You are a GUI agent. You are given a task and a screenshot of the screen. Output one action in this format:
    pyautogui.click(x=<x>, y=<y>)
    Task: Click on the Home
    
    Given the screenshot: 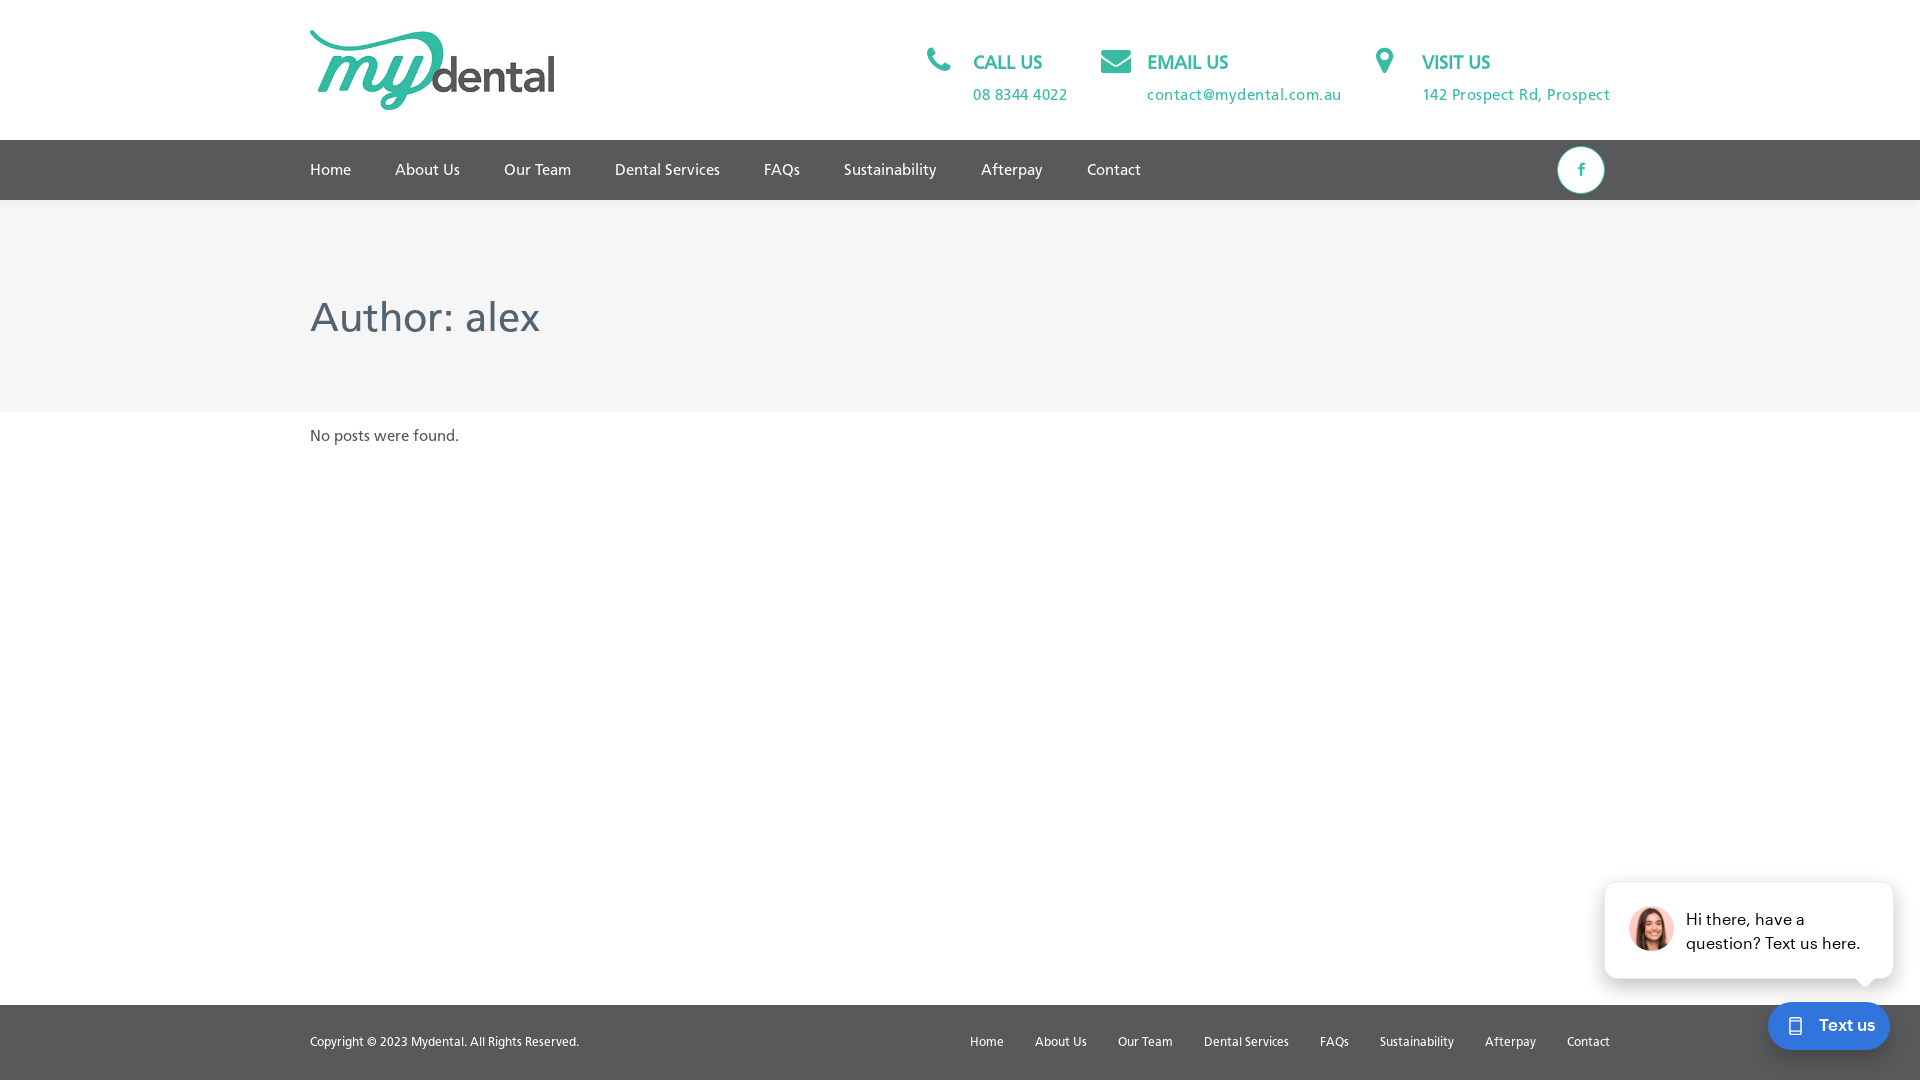 What is the action you would take?
    pyautogui.click(x=342, y=170)
    